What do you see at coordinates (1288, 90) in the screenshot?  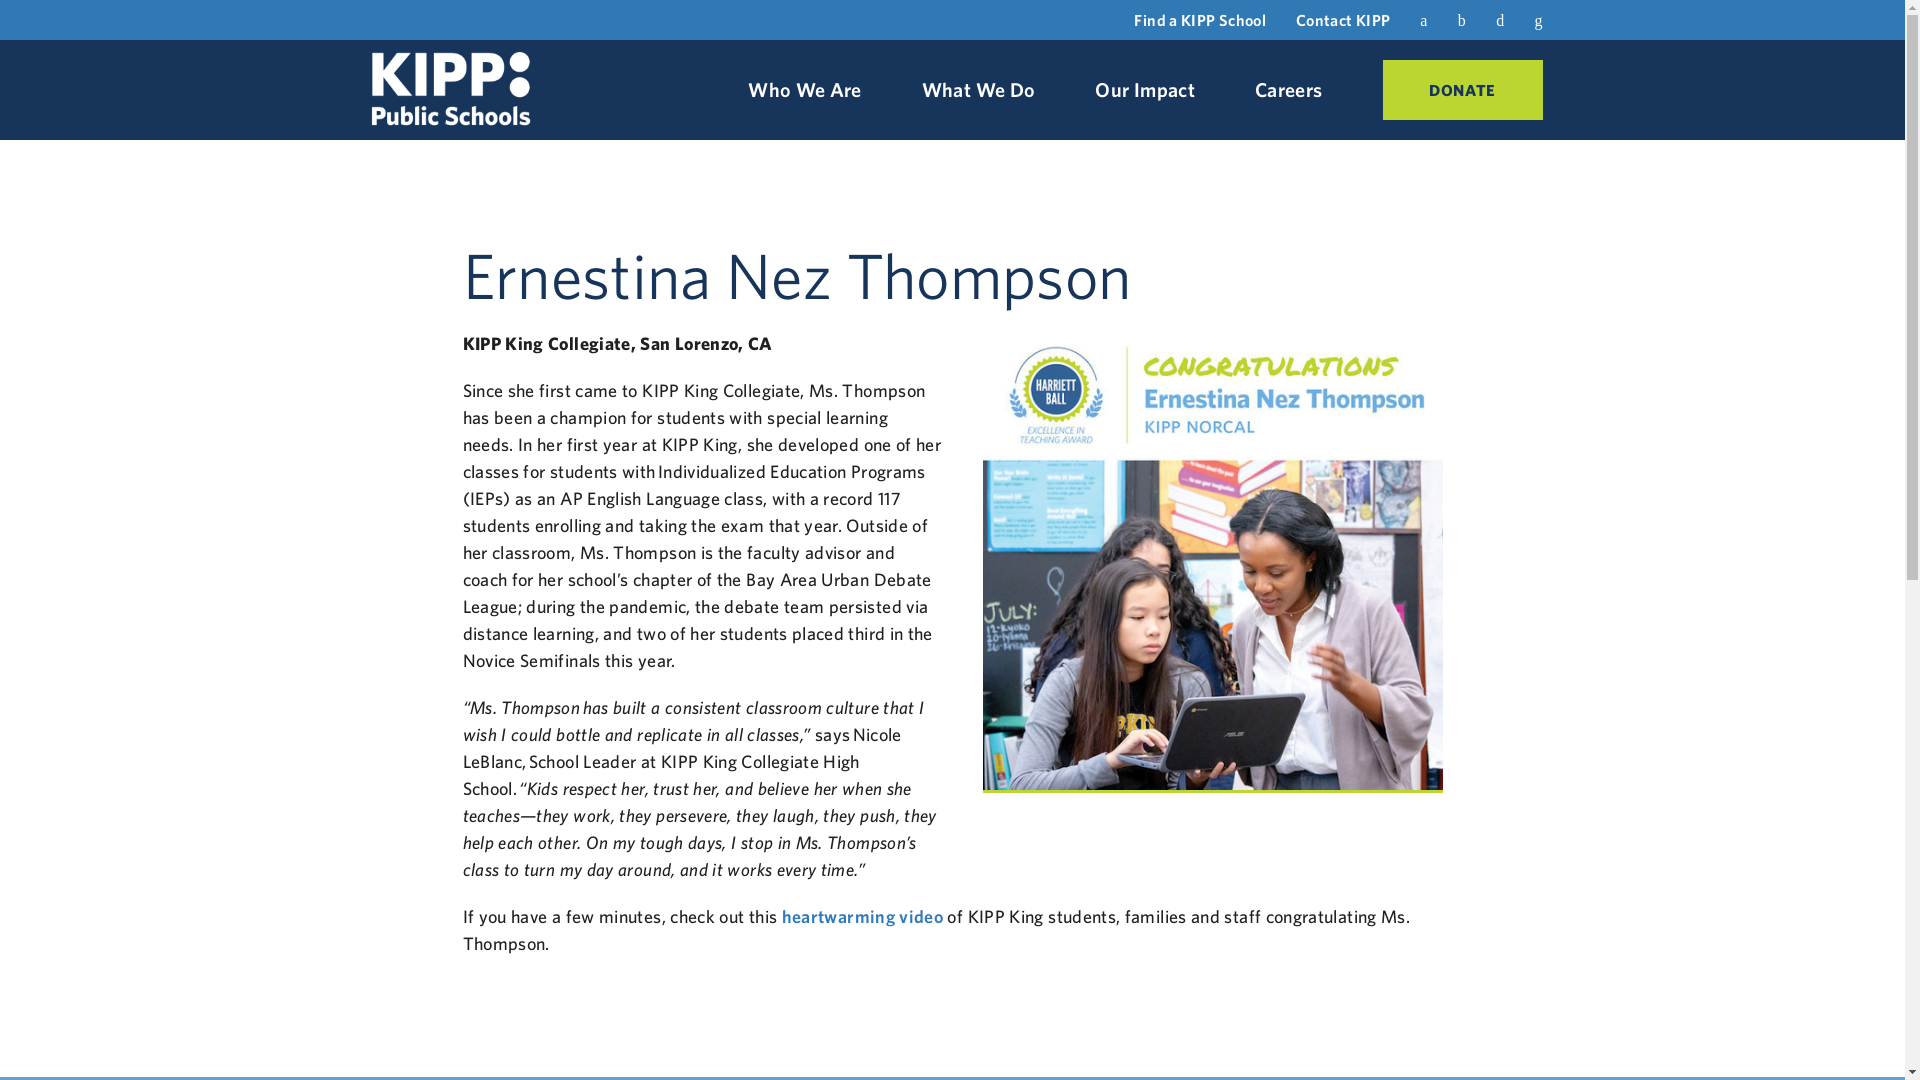 I see `Careers` at bounding box center [1288, 90].